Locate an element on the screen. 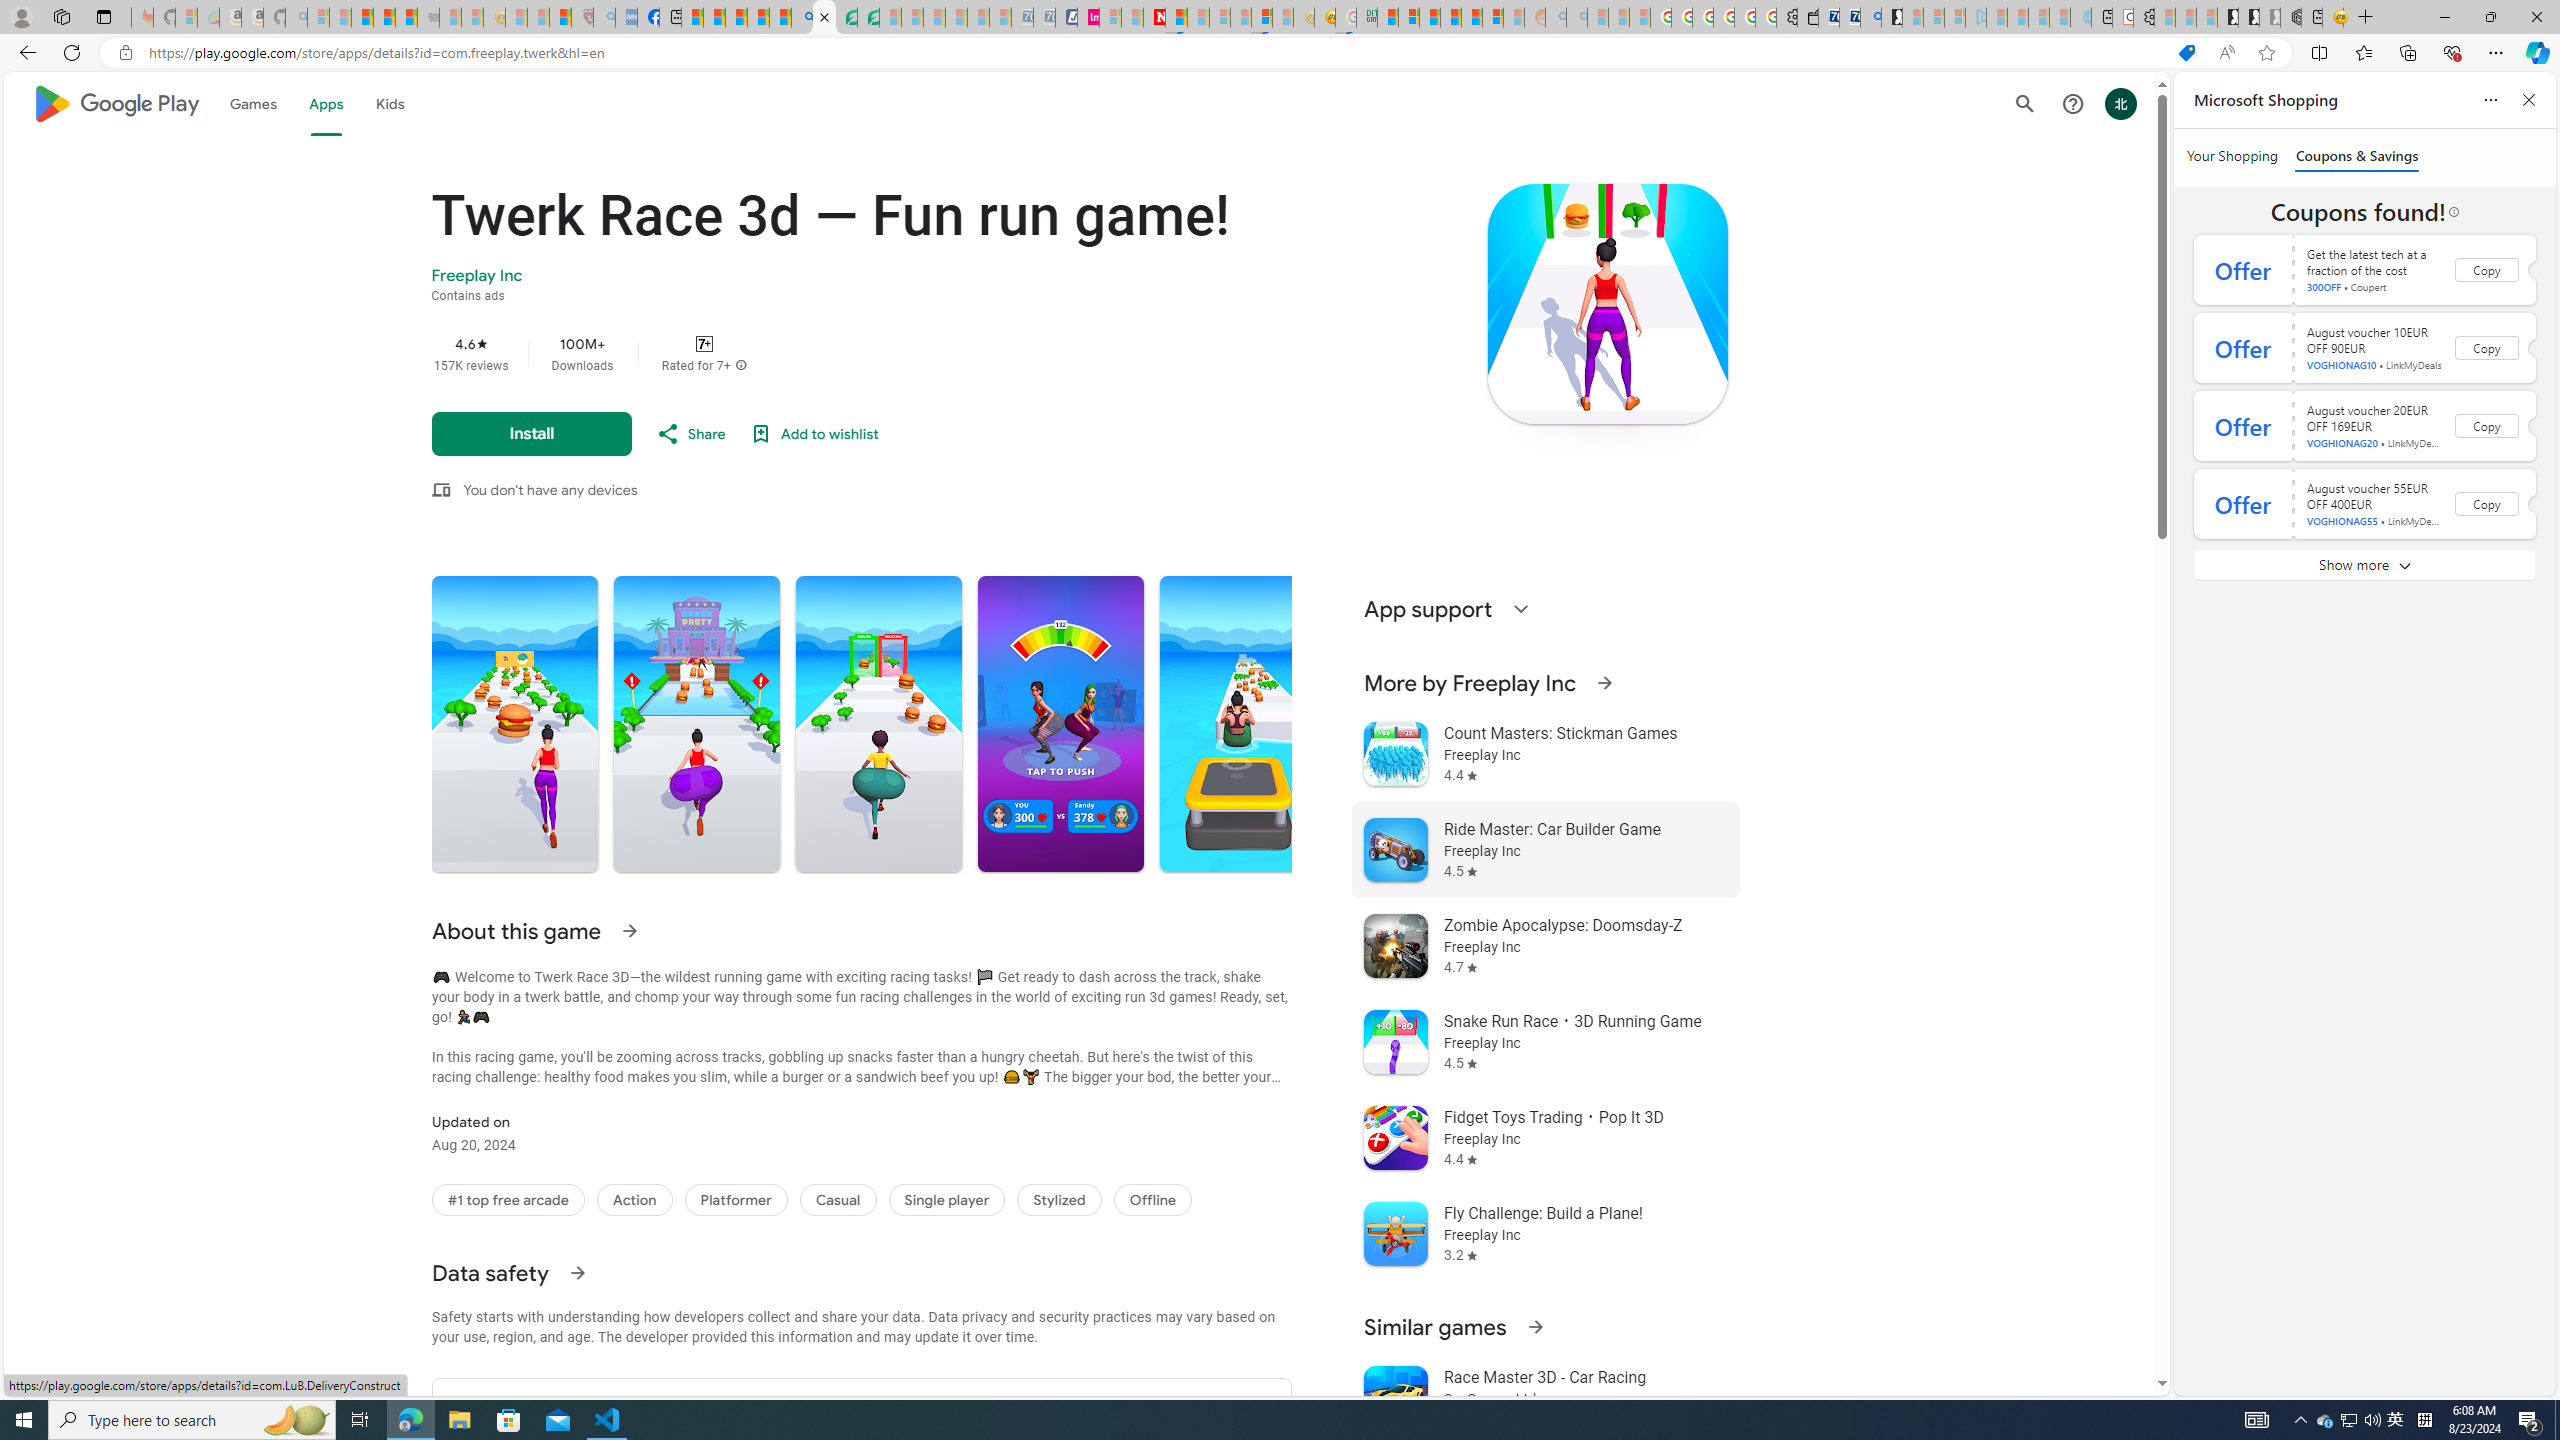  Share is located at coordinates (690, 434).